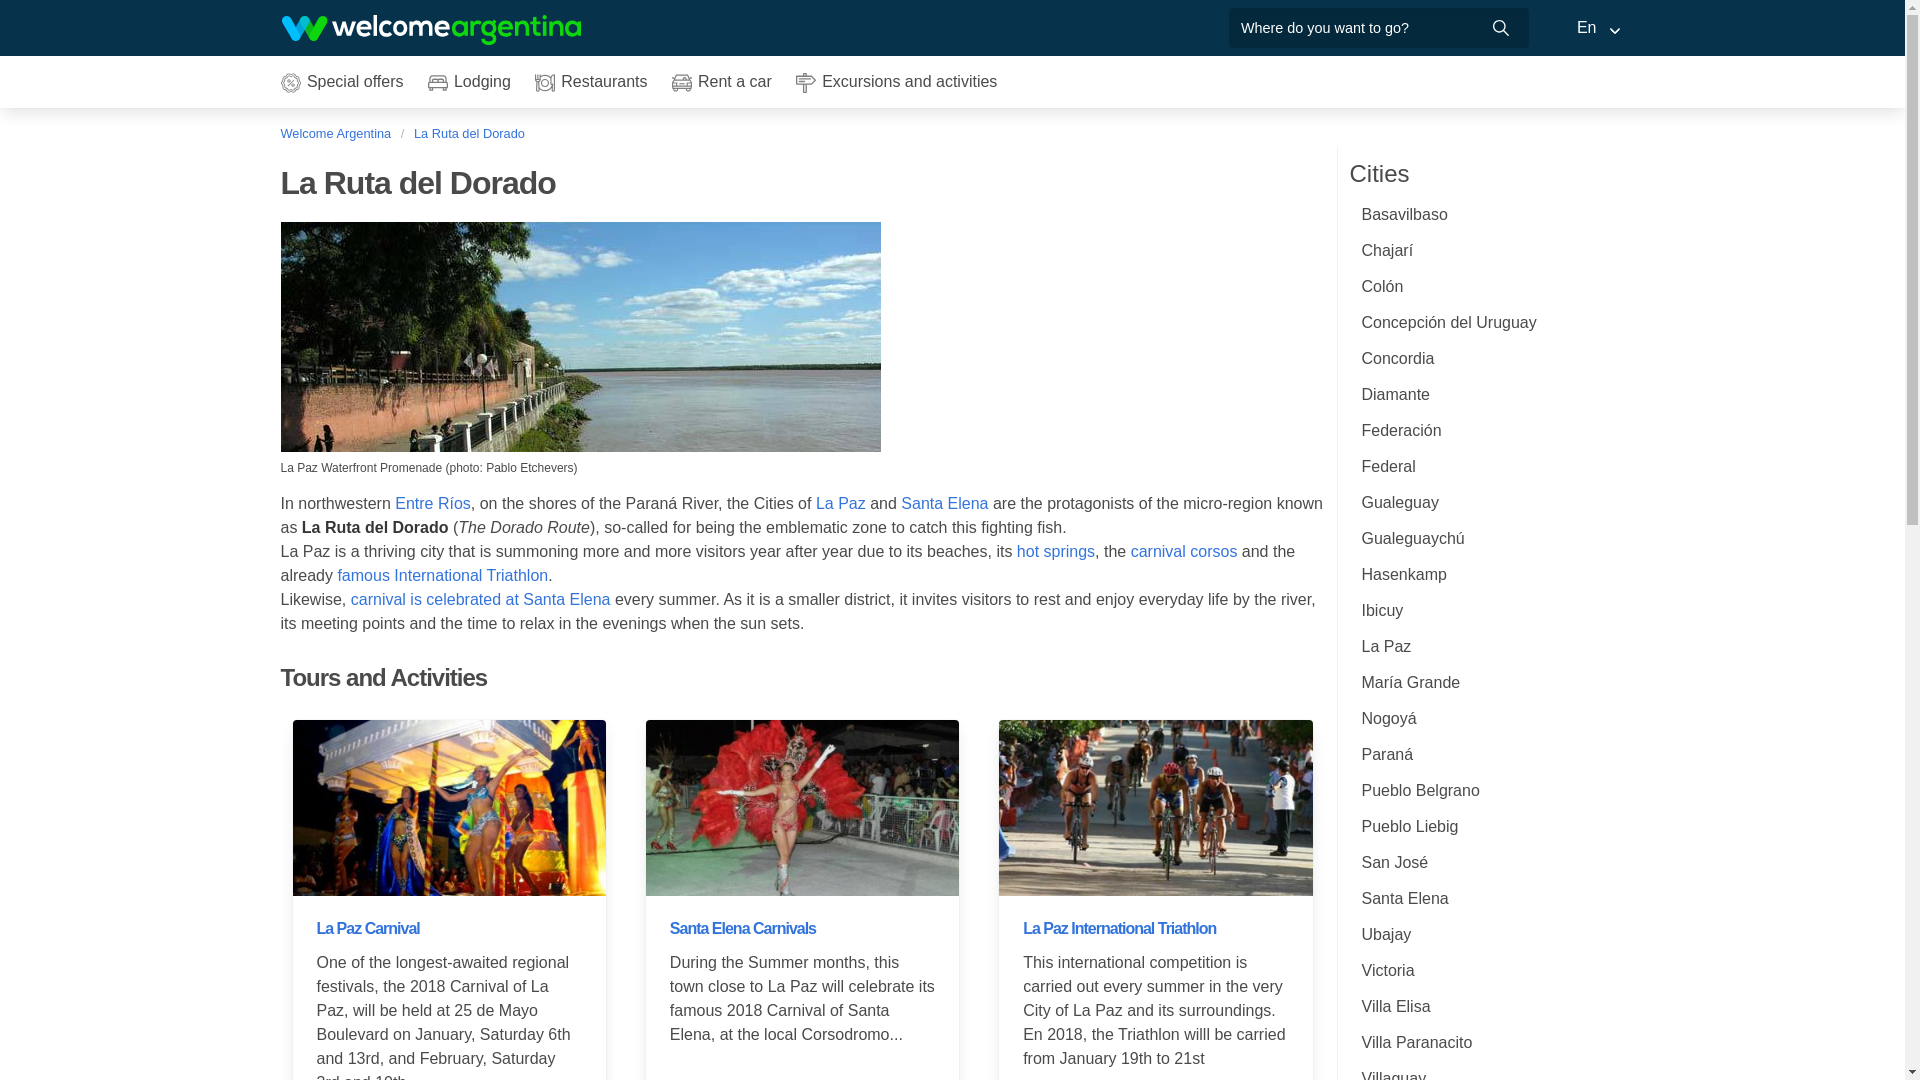 This screenshot has width=1920, height=1080. What do you see at coordinates (840, 502) in the screenshot?
I see `La Paz` at bounding box center [840, 502].